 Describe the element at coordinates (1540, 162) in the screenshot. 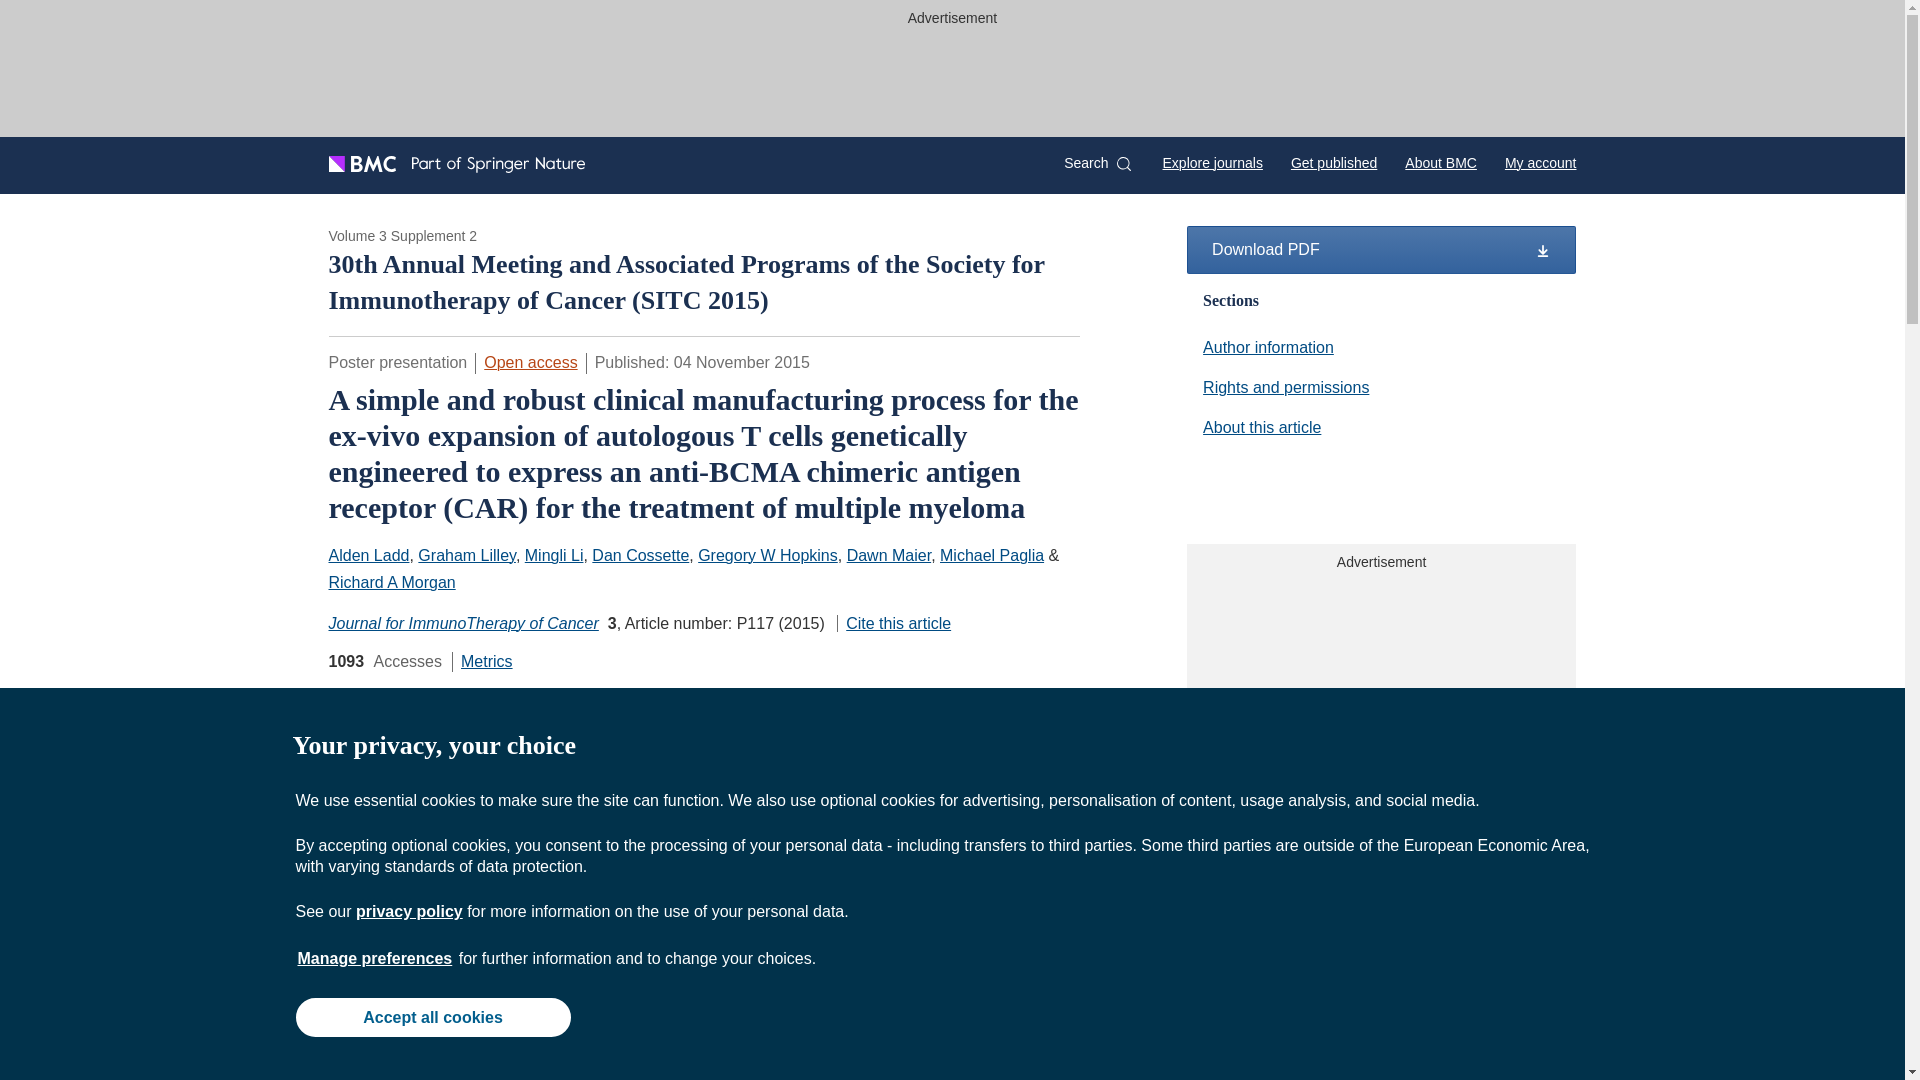

I see `My account` at that location.